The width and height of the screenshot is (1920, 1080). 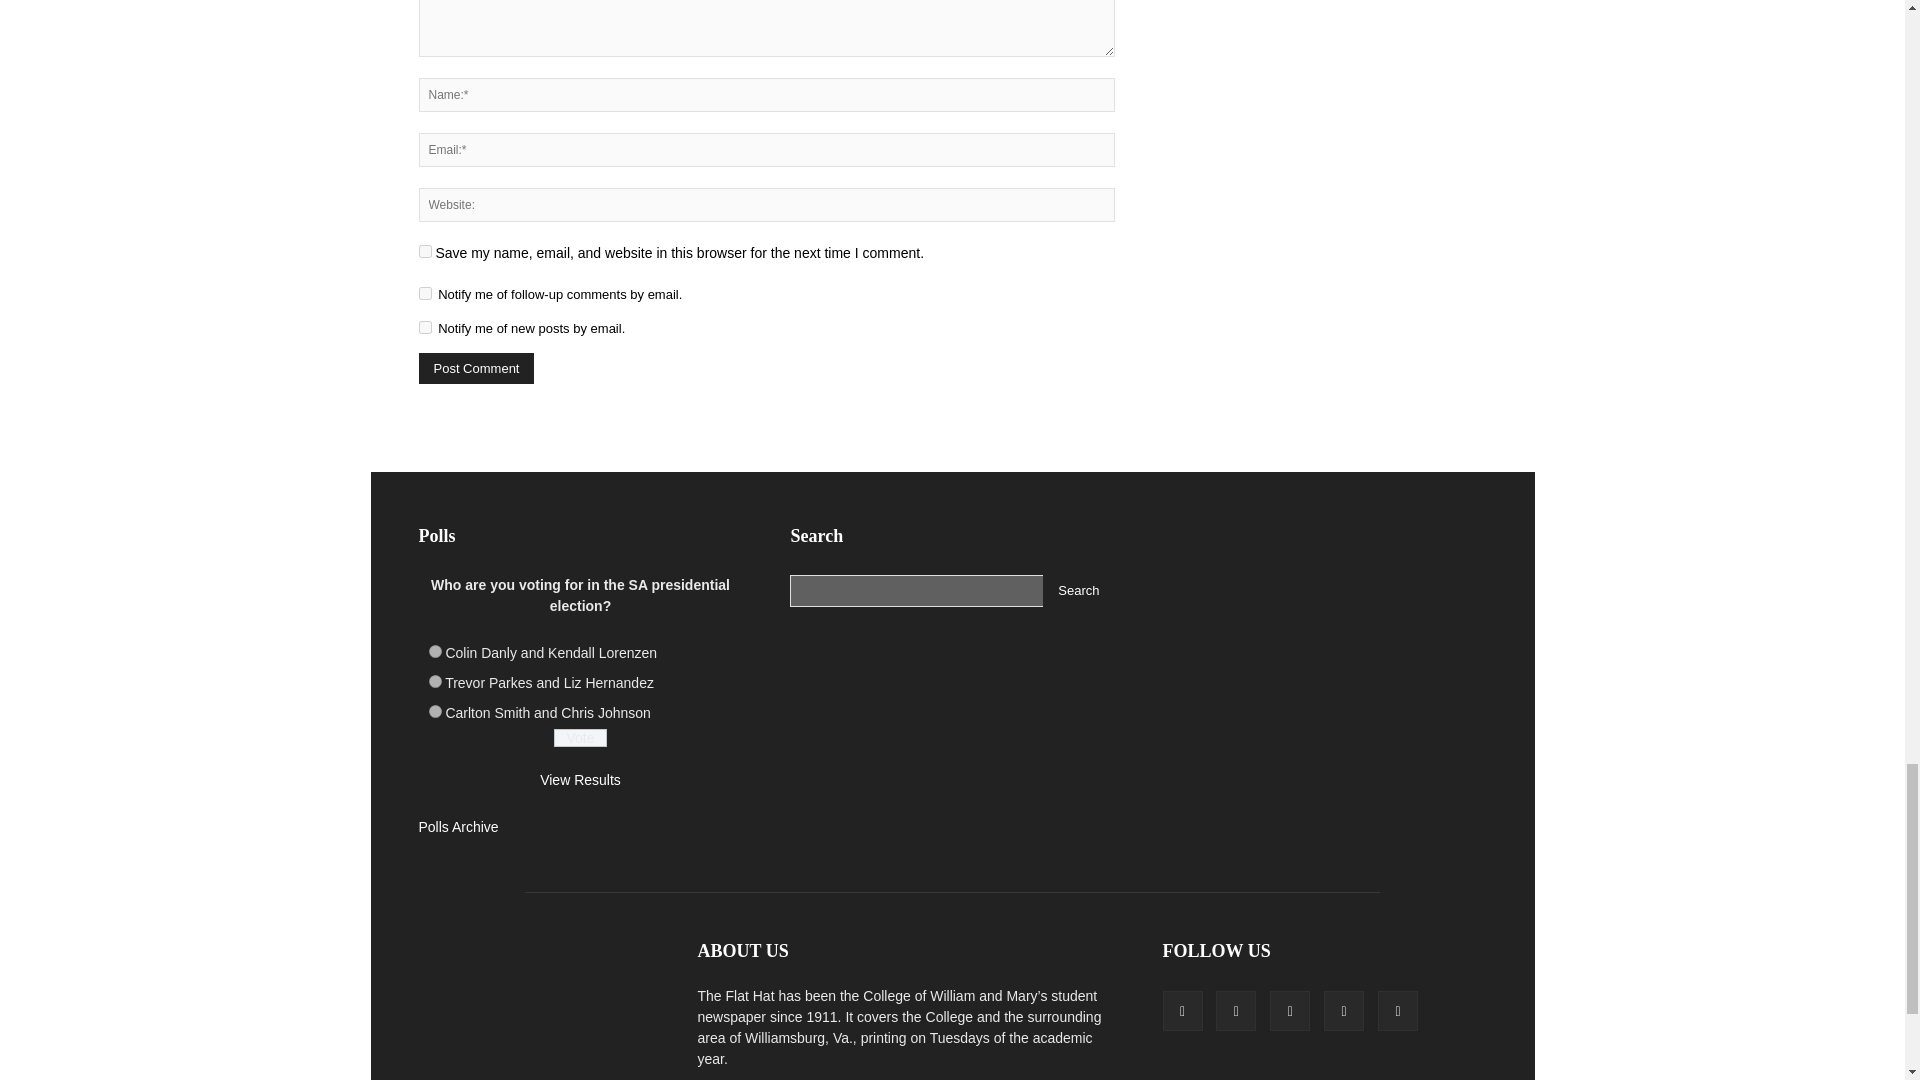 I want to click on yes, so click(x=424, y=252).